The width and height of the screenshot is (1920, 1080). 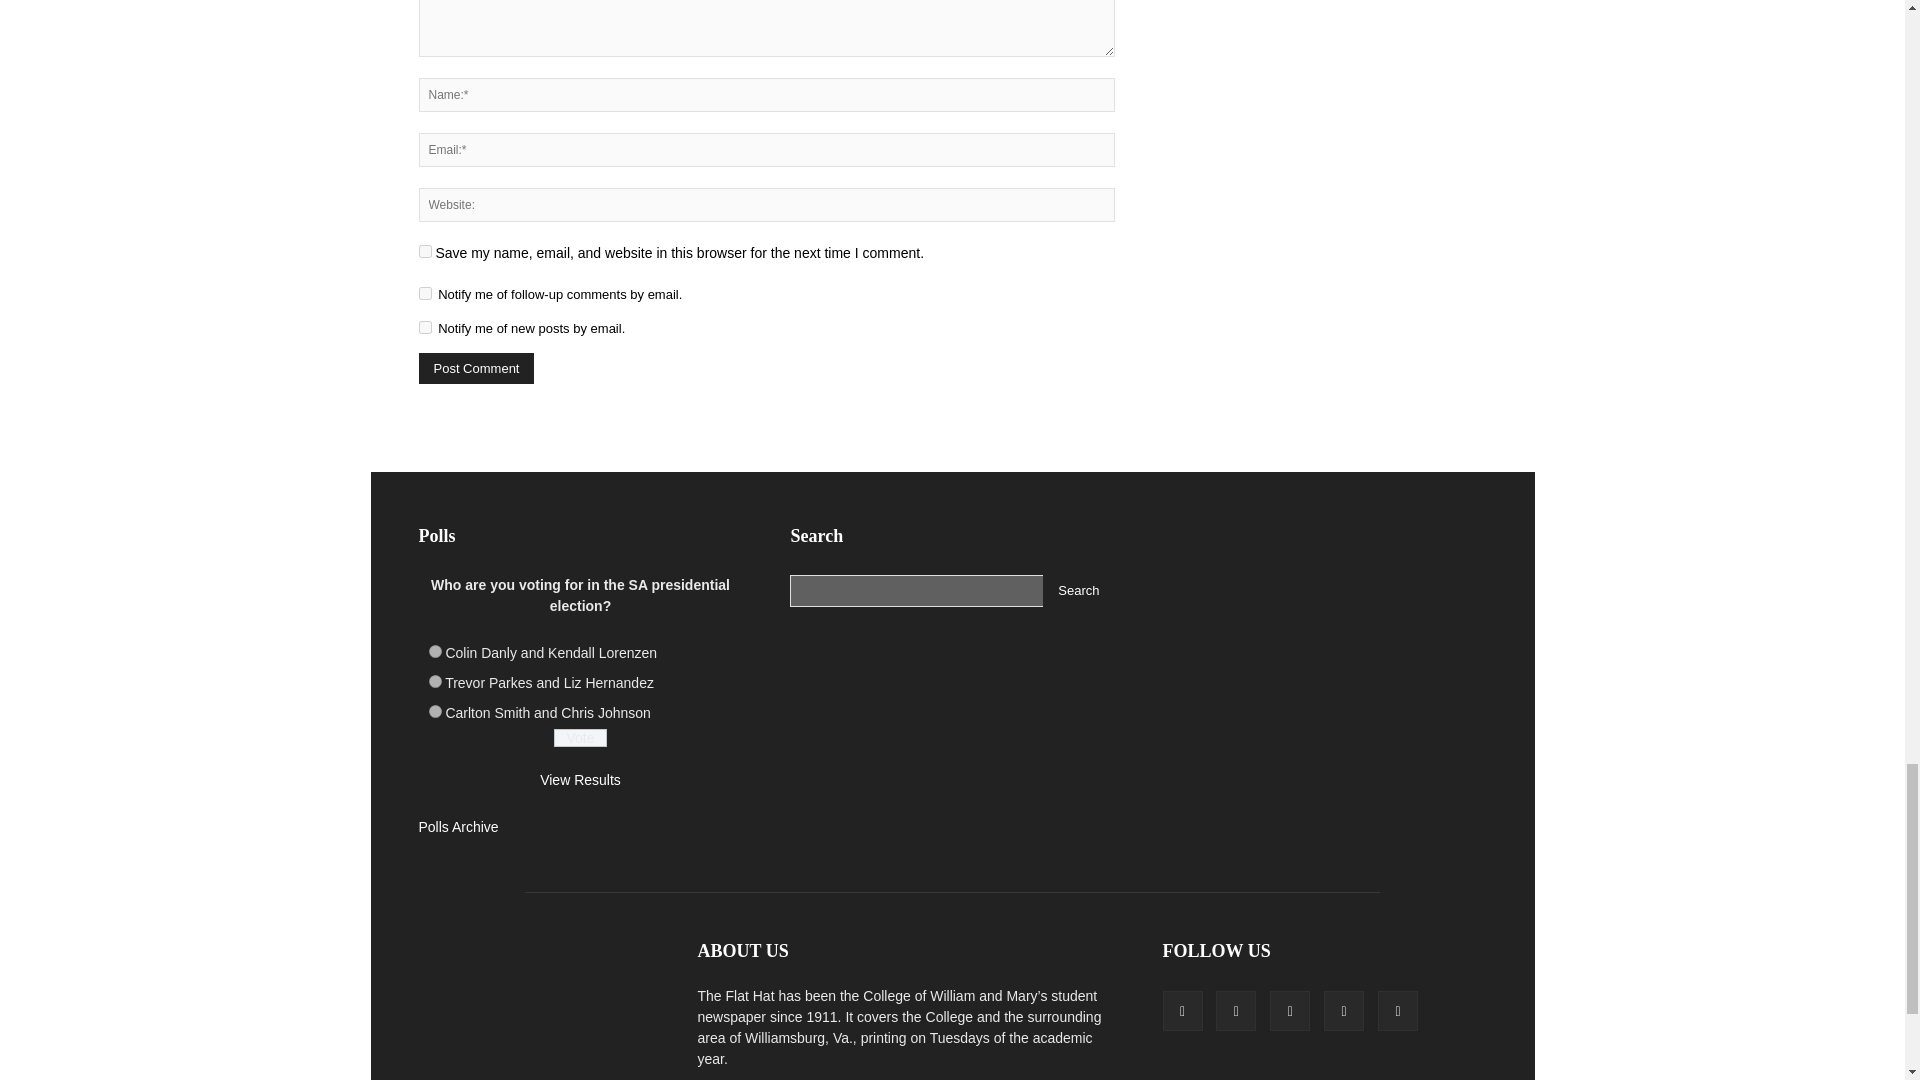 I want to click on yes, so click(x=424, y=252).